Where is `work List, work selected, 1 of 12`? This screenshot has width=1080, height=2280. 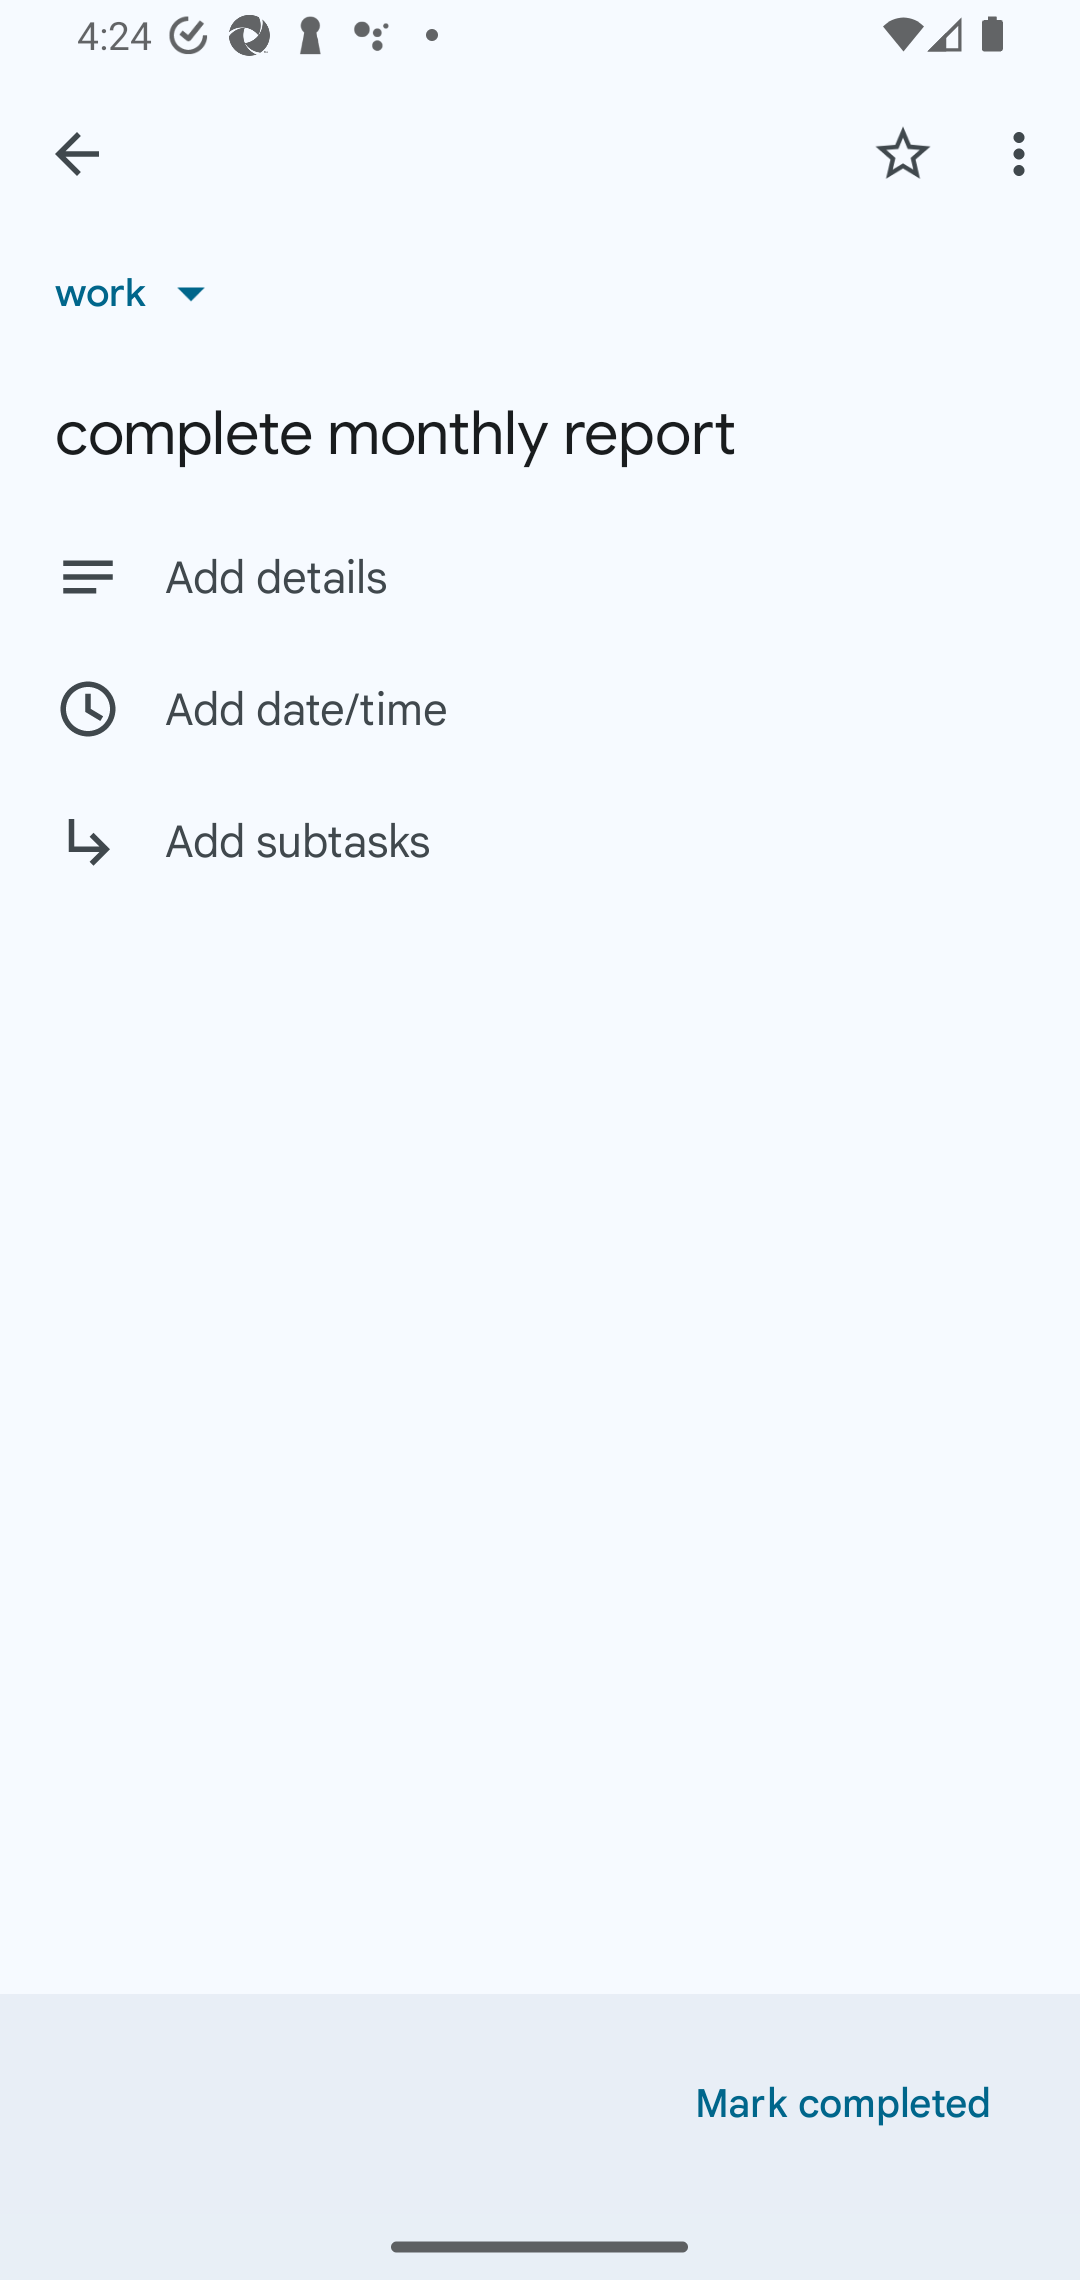 work List, work selected, 1 of 12 is located at coordinates (139, 292).